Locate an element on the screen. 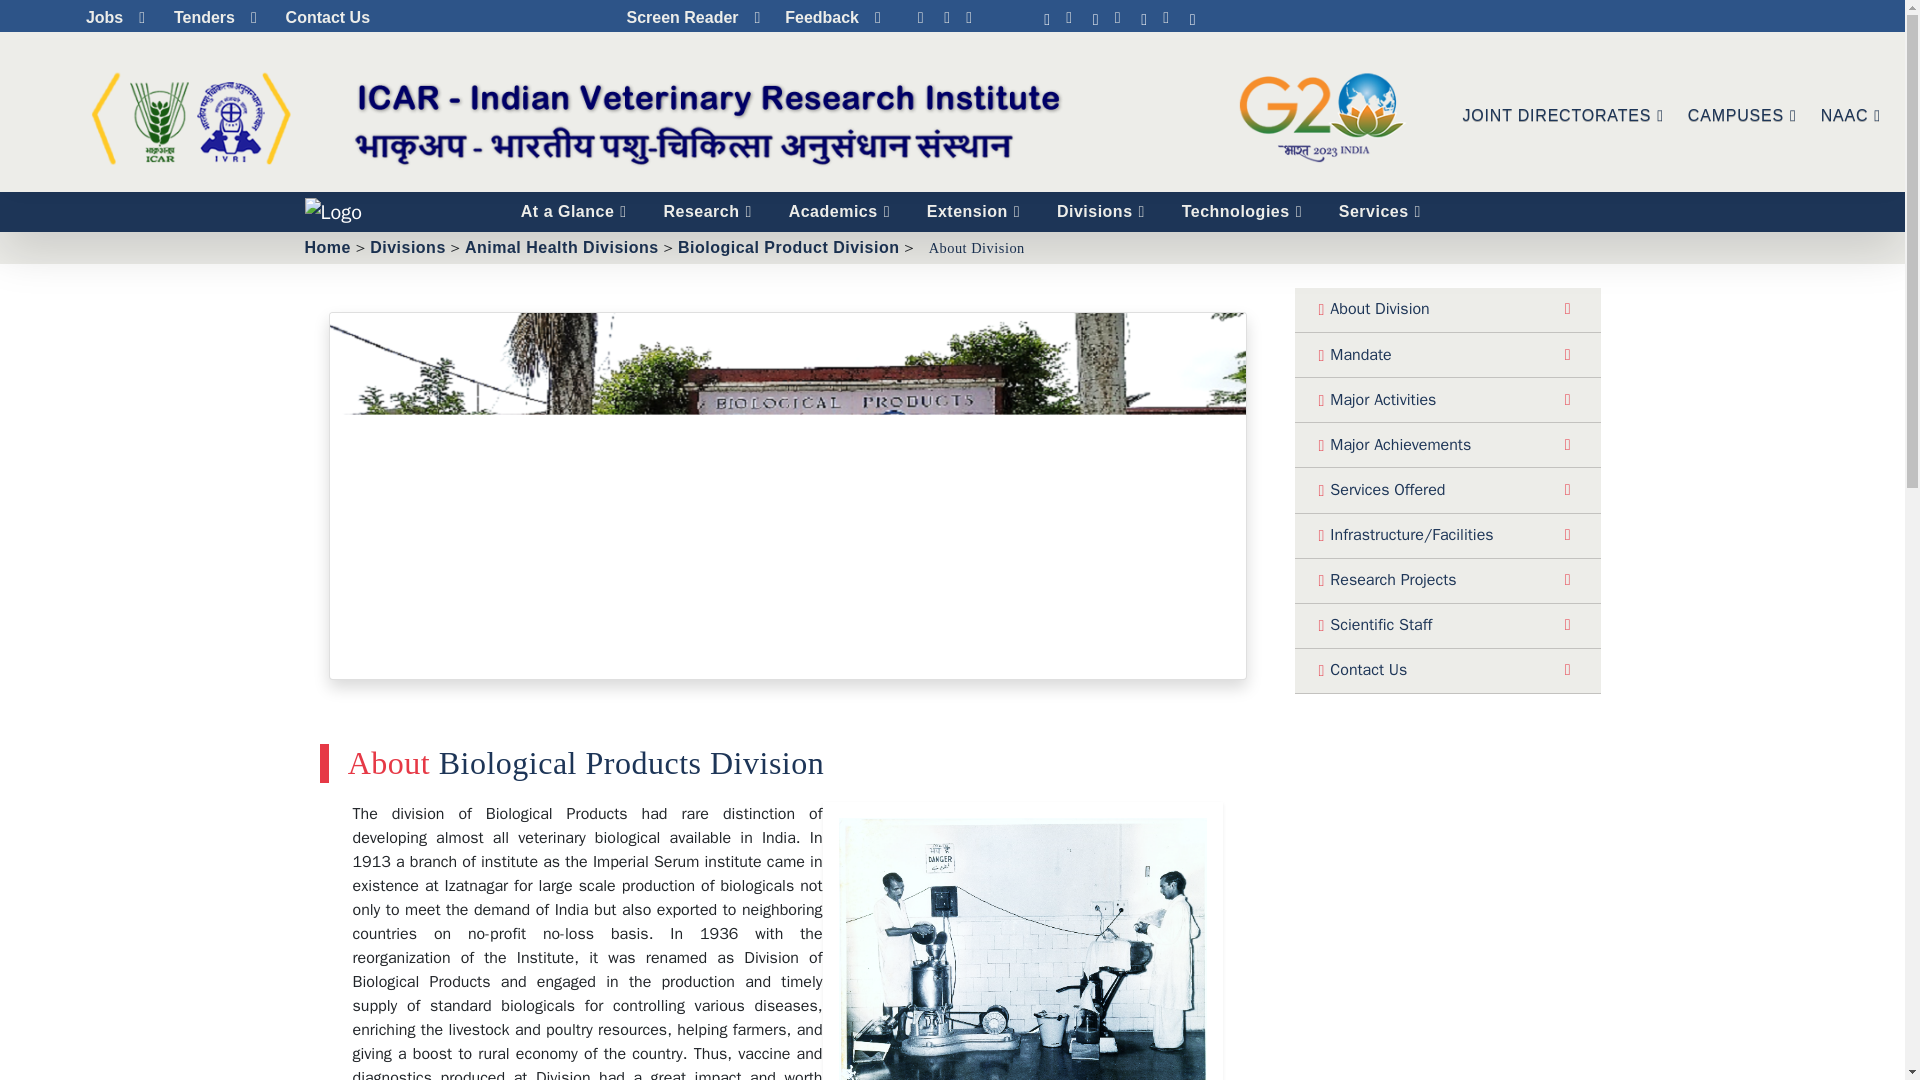 The image size is (1920, 1080). Feedback is located at coordinates (830, 18).